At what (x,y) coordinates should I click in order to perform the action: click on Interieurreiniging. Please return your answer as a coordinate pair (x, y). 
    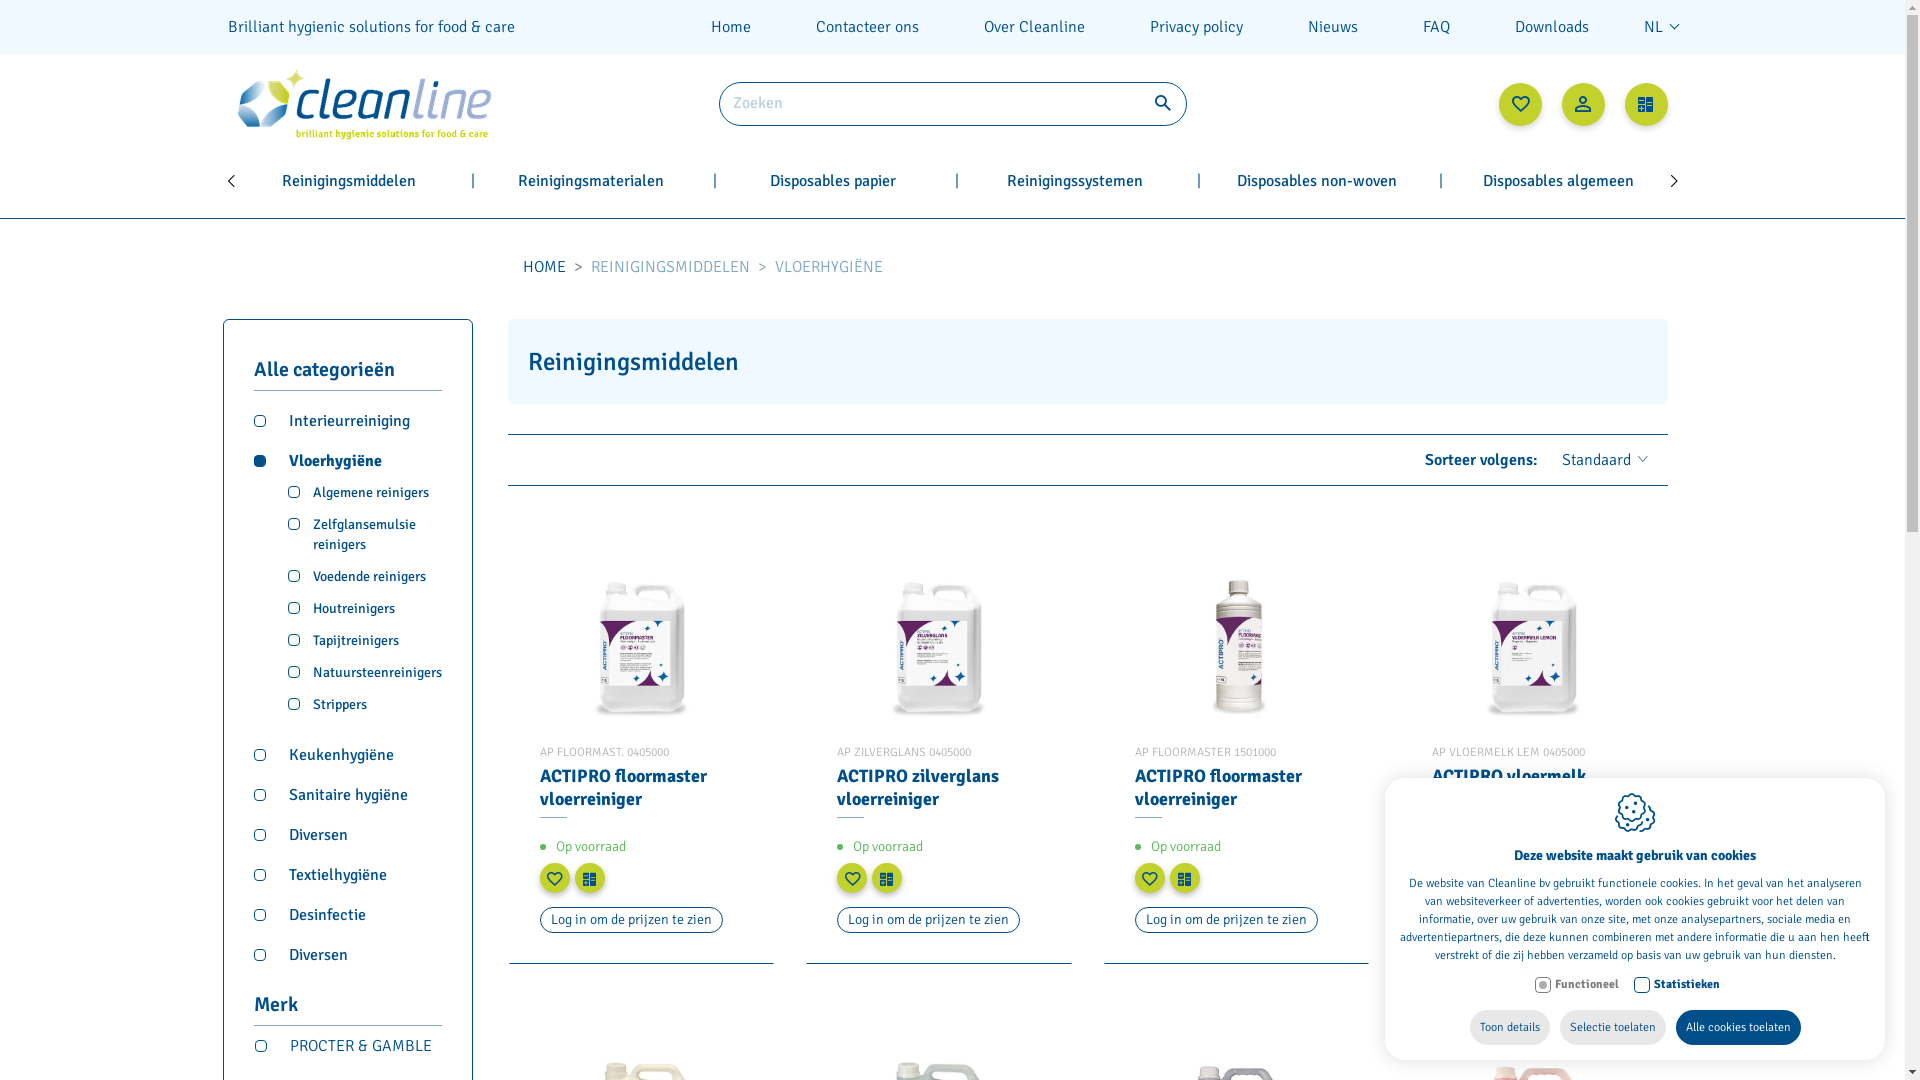
    Looking at the image, I should click on (348, 411).